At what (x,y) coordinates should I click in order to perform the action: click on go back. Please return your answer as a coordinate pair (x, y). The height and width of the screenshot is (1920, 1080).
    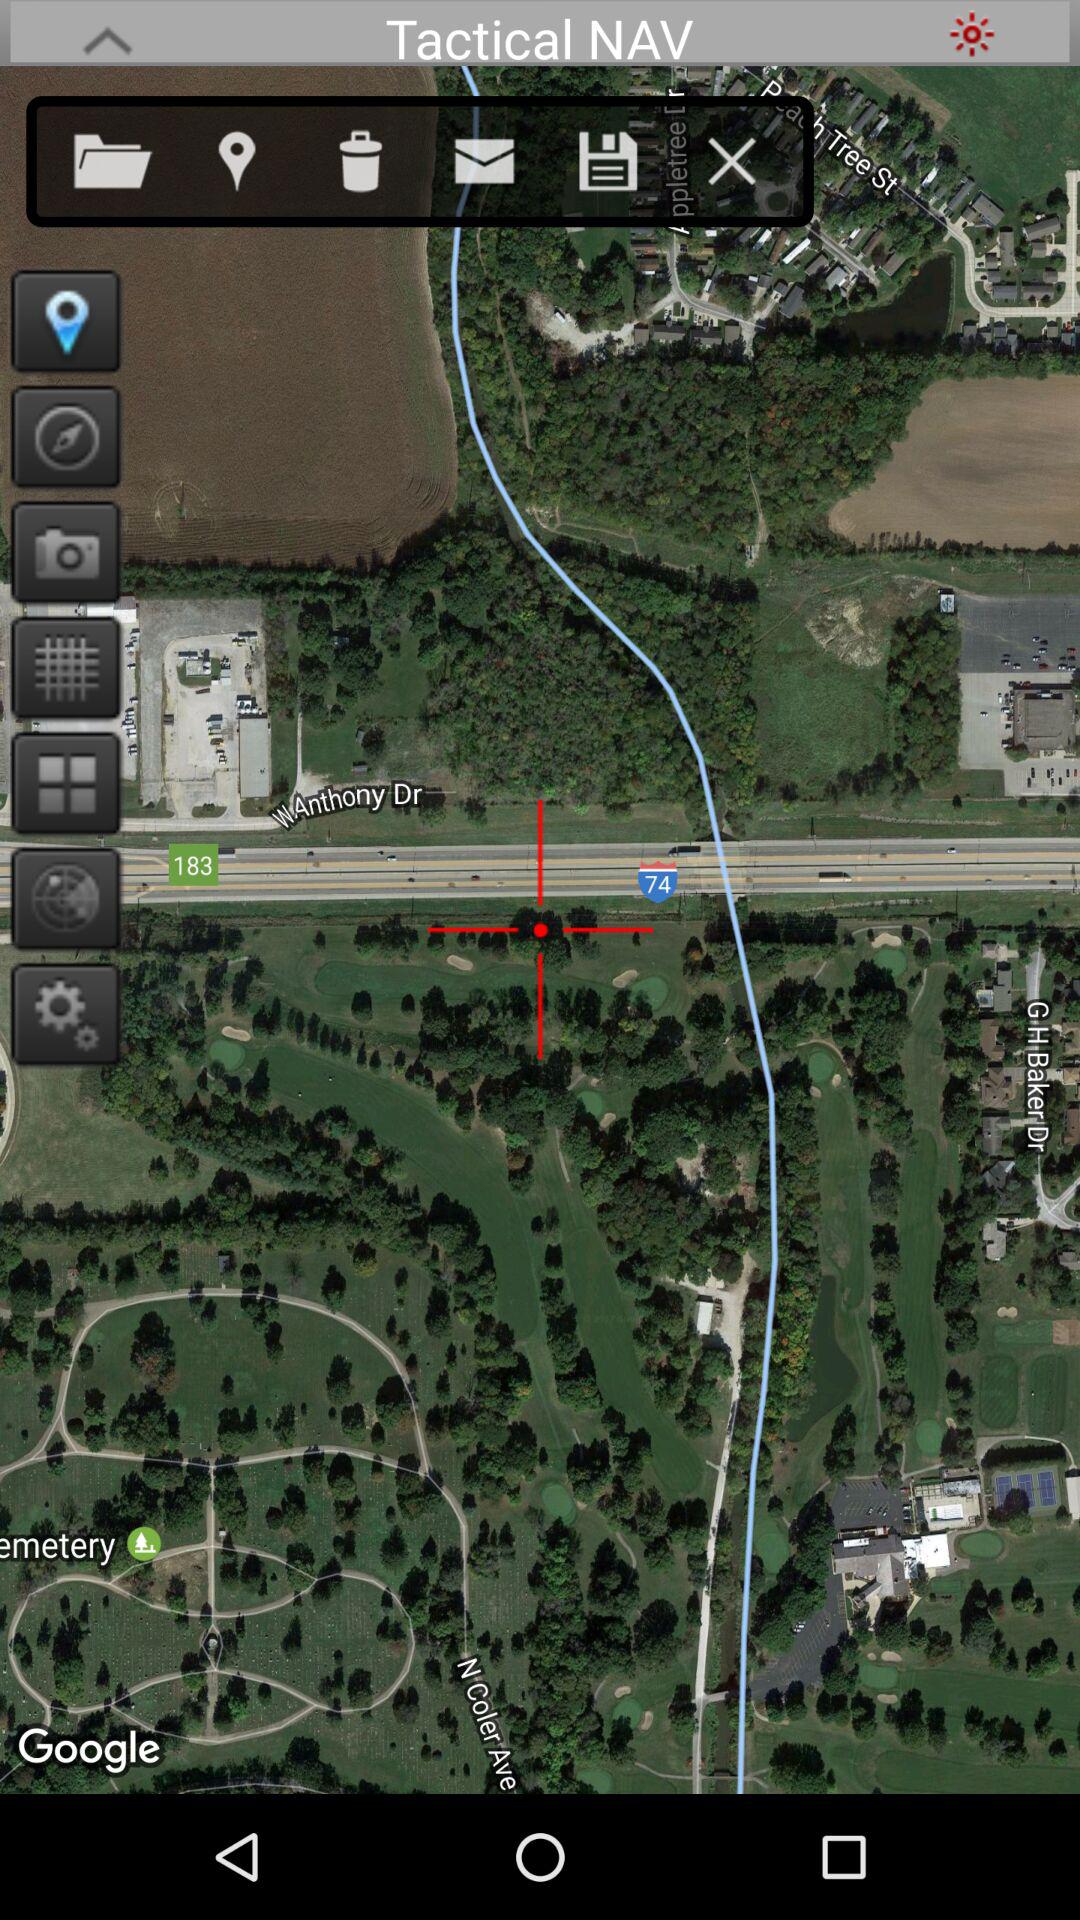
    Looking at the image, I should click on (107, 34).